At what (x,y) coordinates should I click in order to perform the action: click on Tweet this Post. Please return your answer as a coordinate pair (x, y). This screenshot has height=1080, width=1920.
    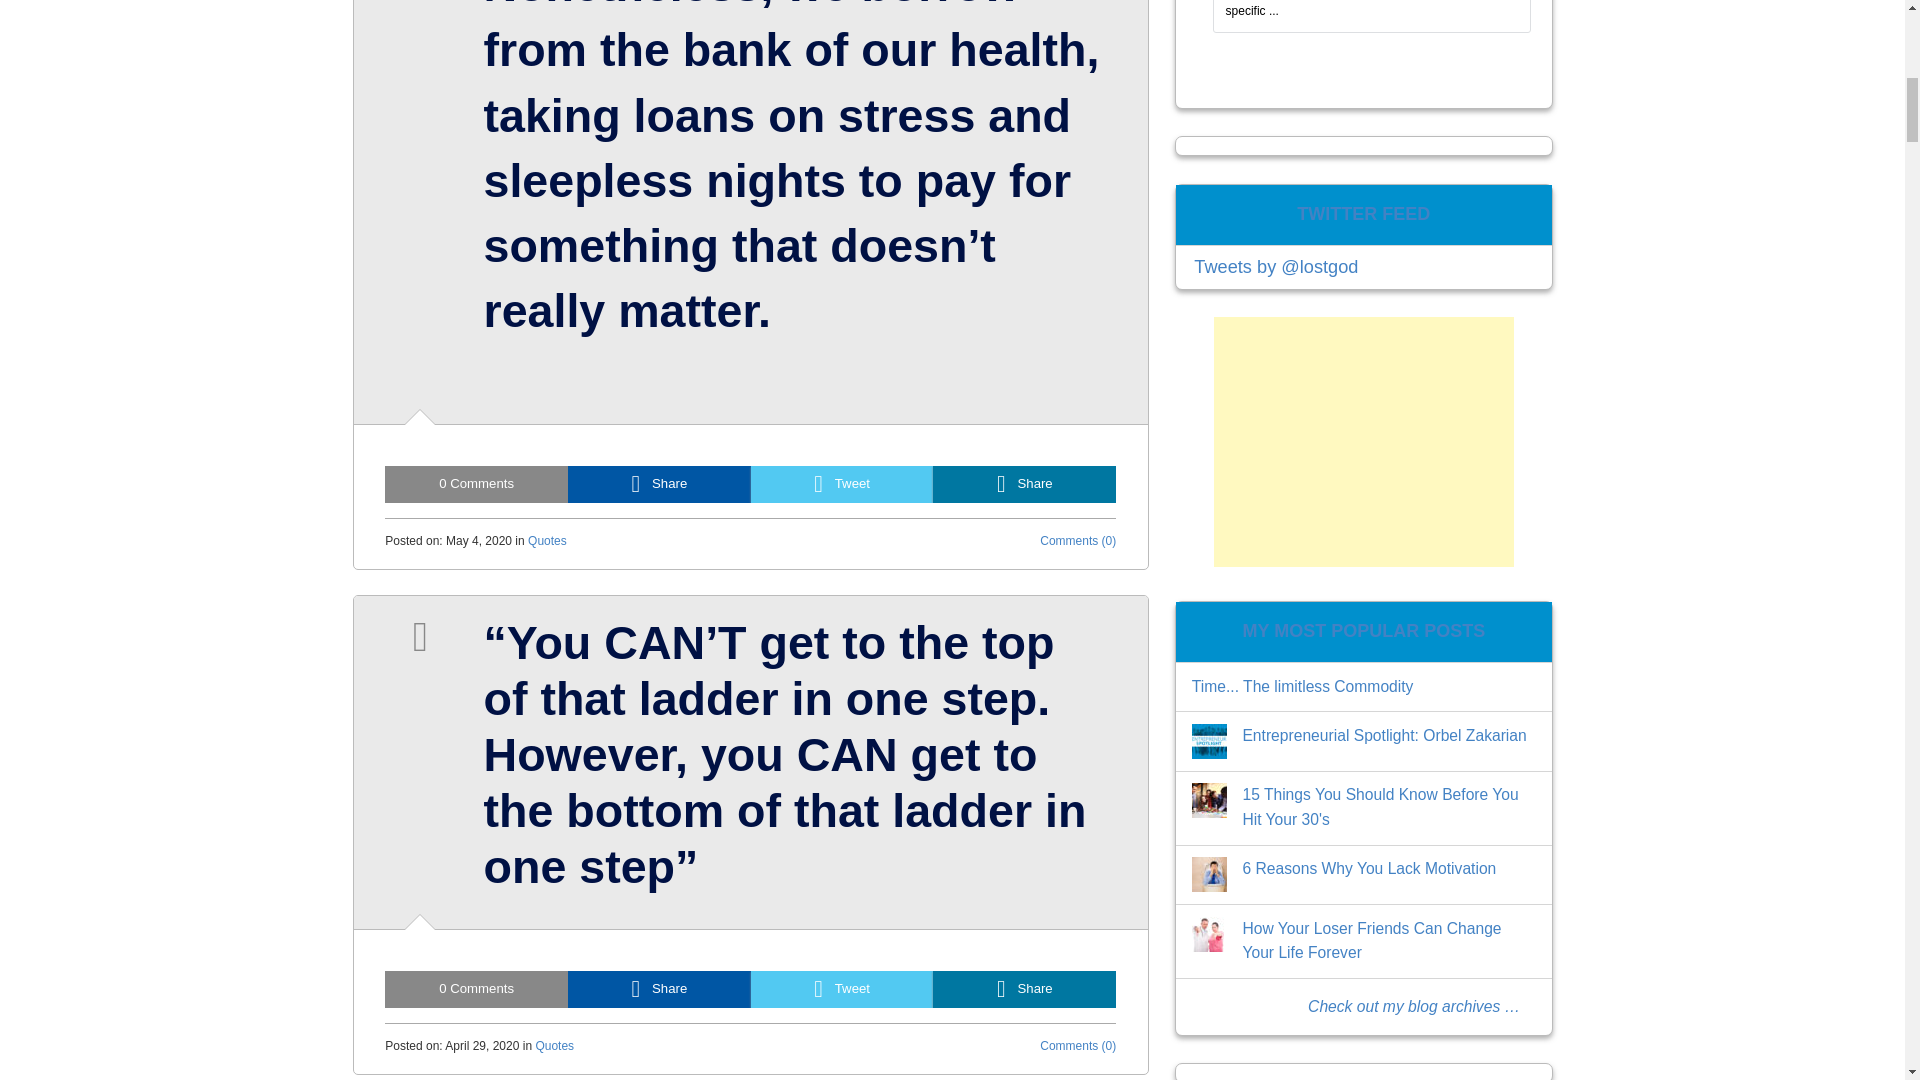
    Looking at the image, I should click on (842, 484).